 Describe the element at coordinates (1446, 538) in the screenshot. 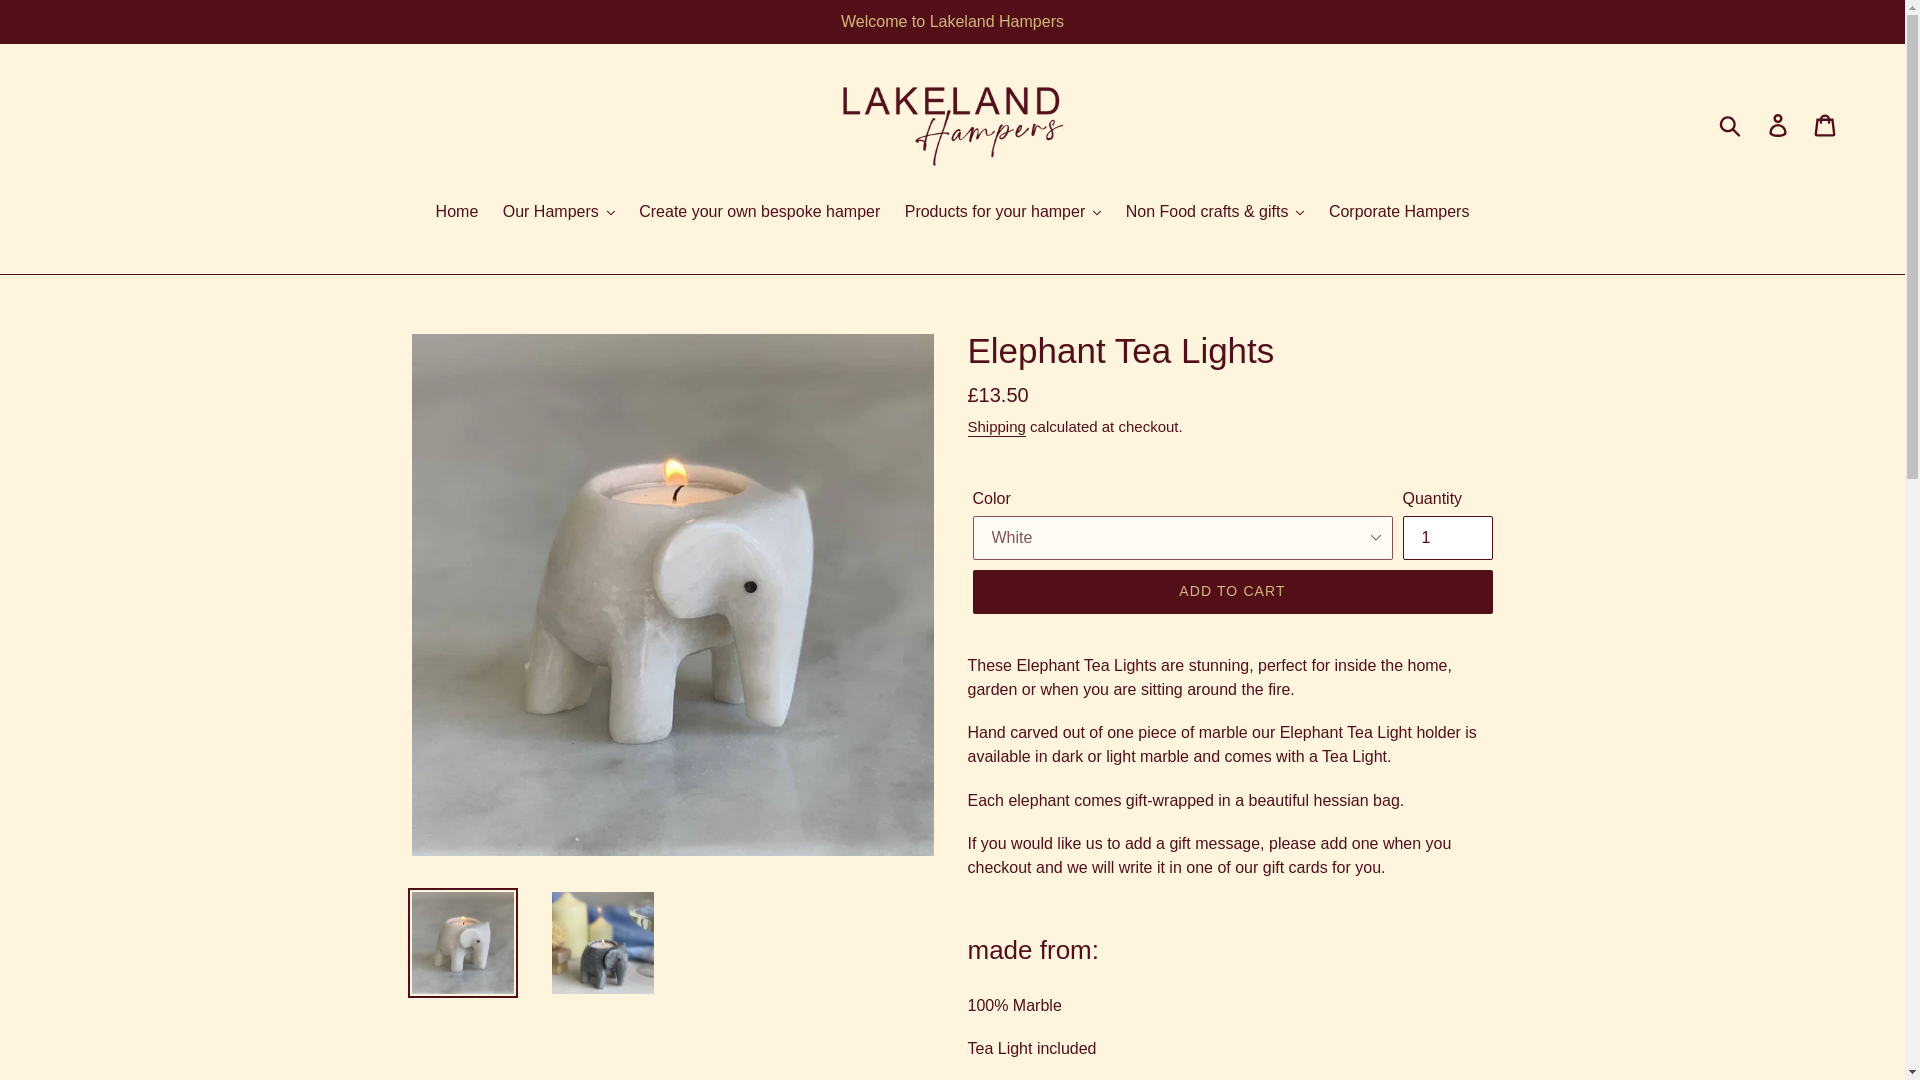

I see `1` at that location.